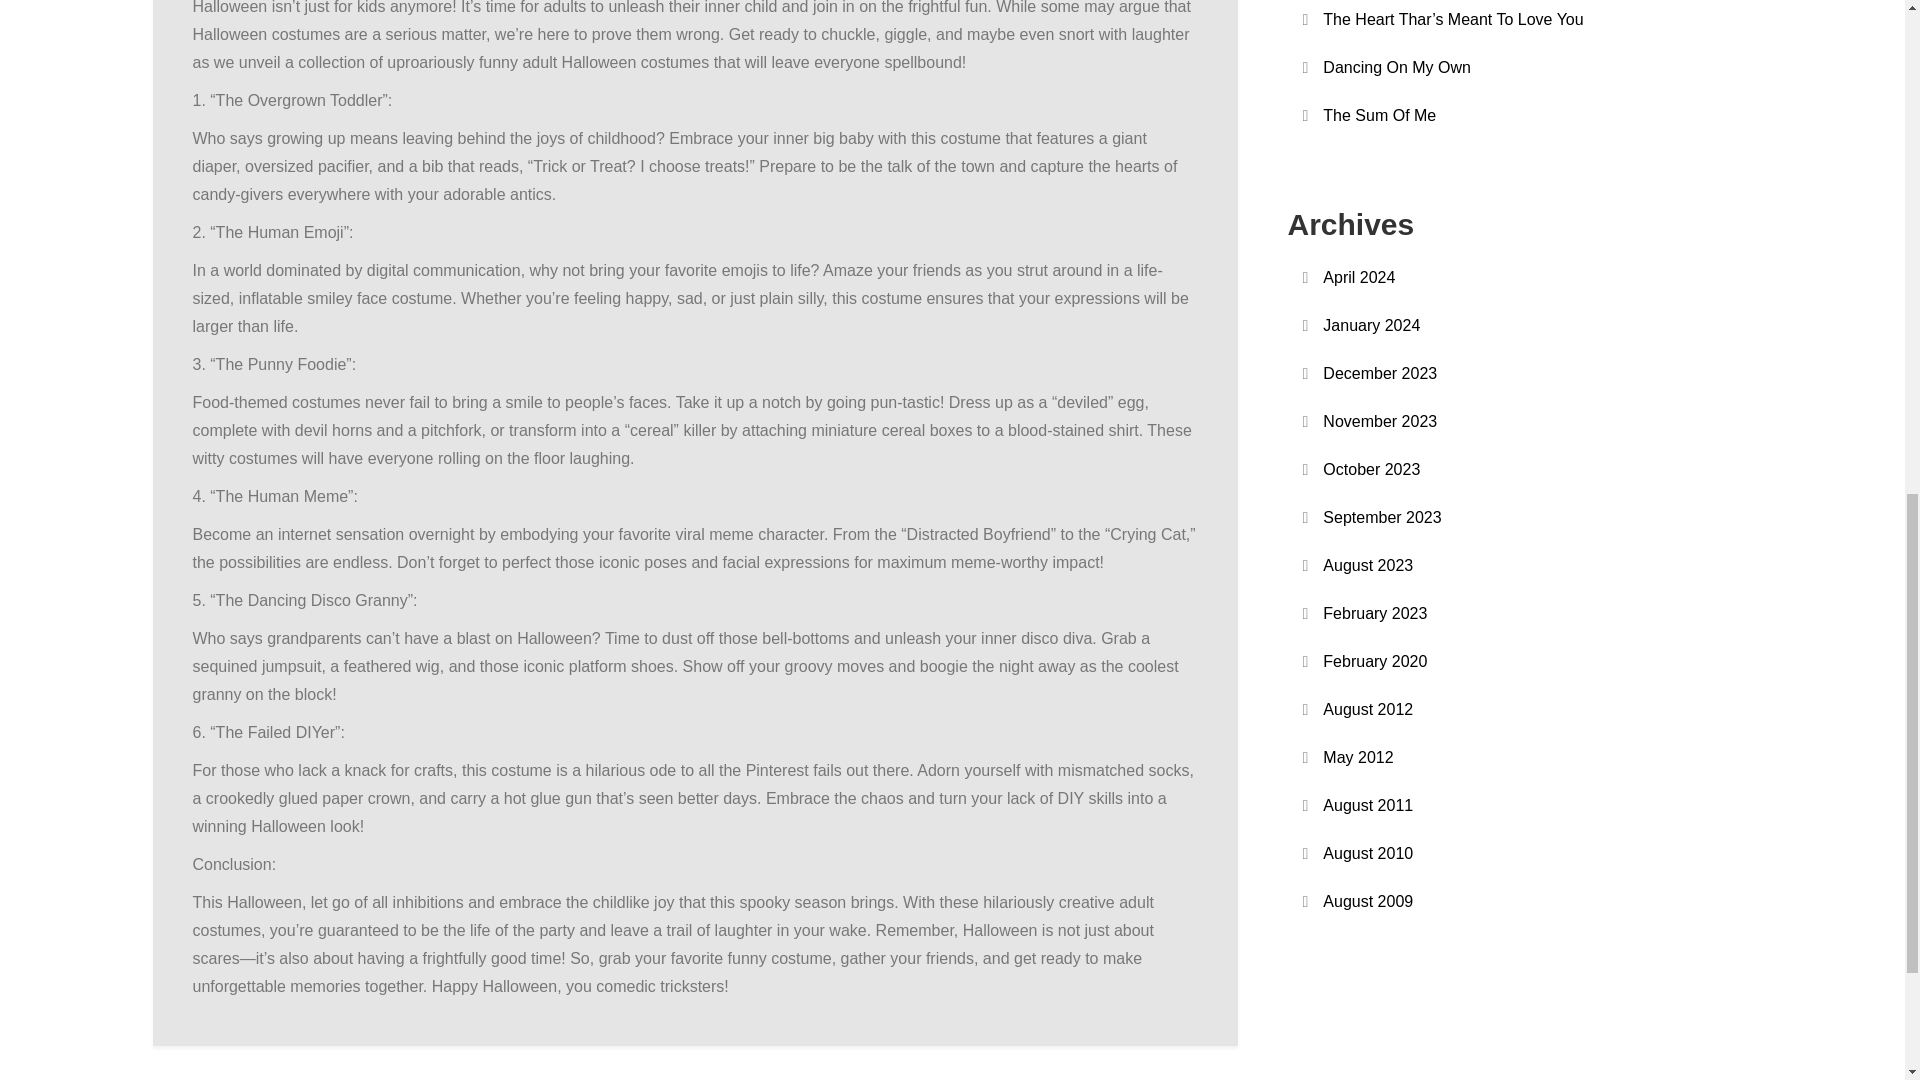  I want to click on Dancing On My Own, so click(1396, 67).